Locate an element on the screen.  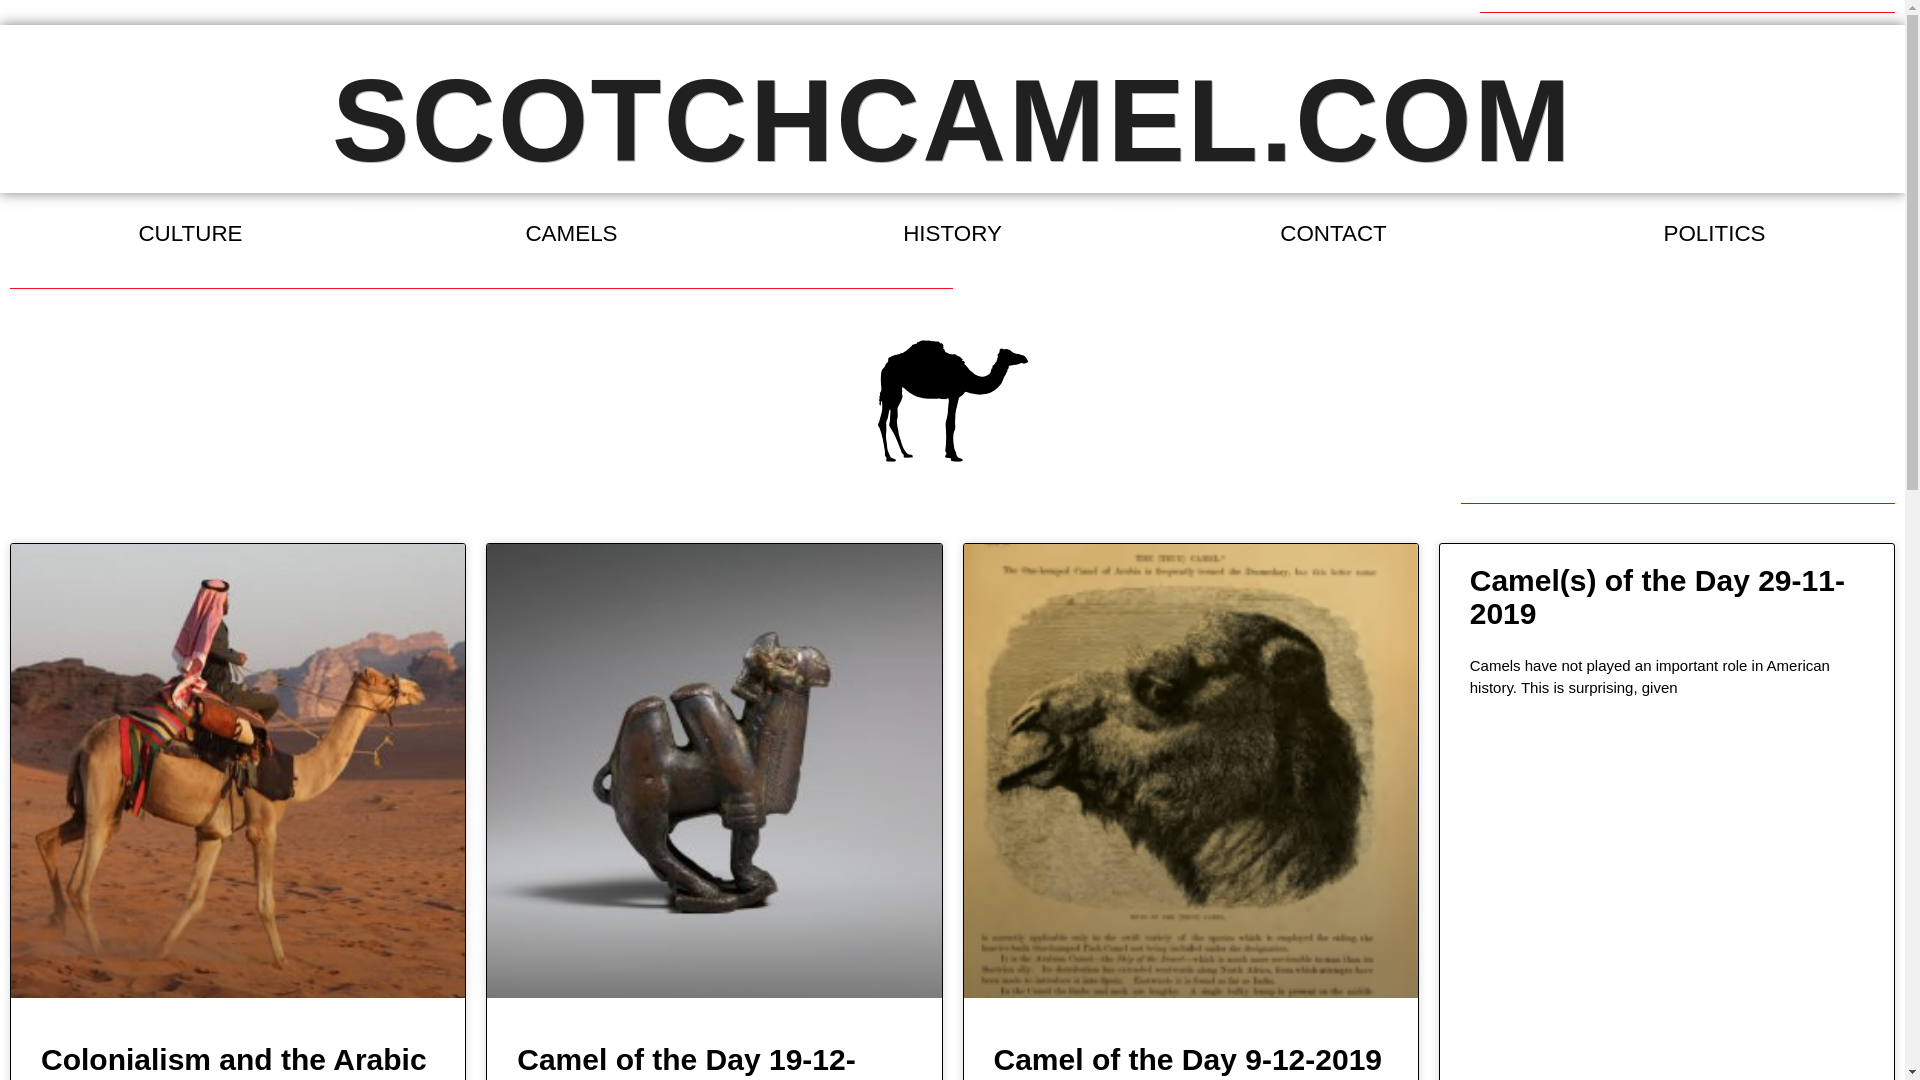
SCOTCHCAMEL.COM is located at coordinates (952, 120).